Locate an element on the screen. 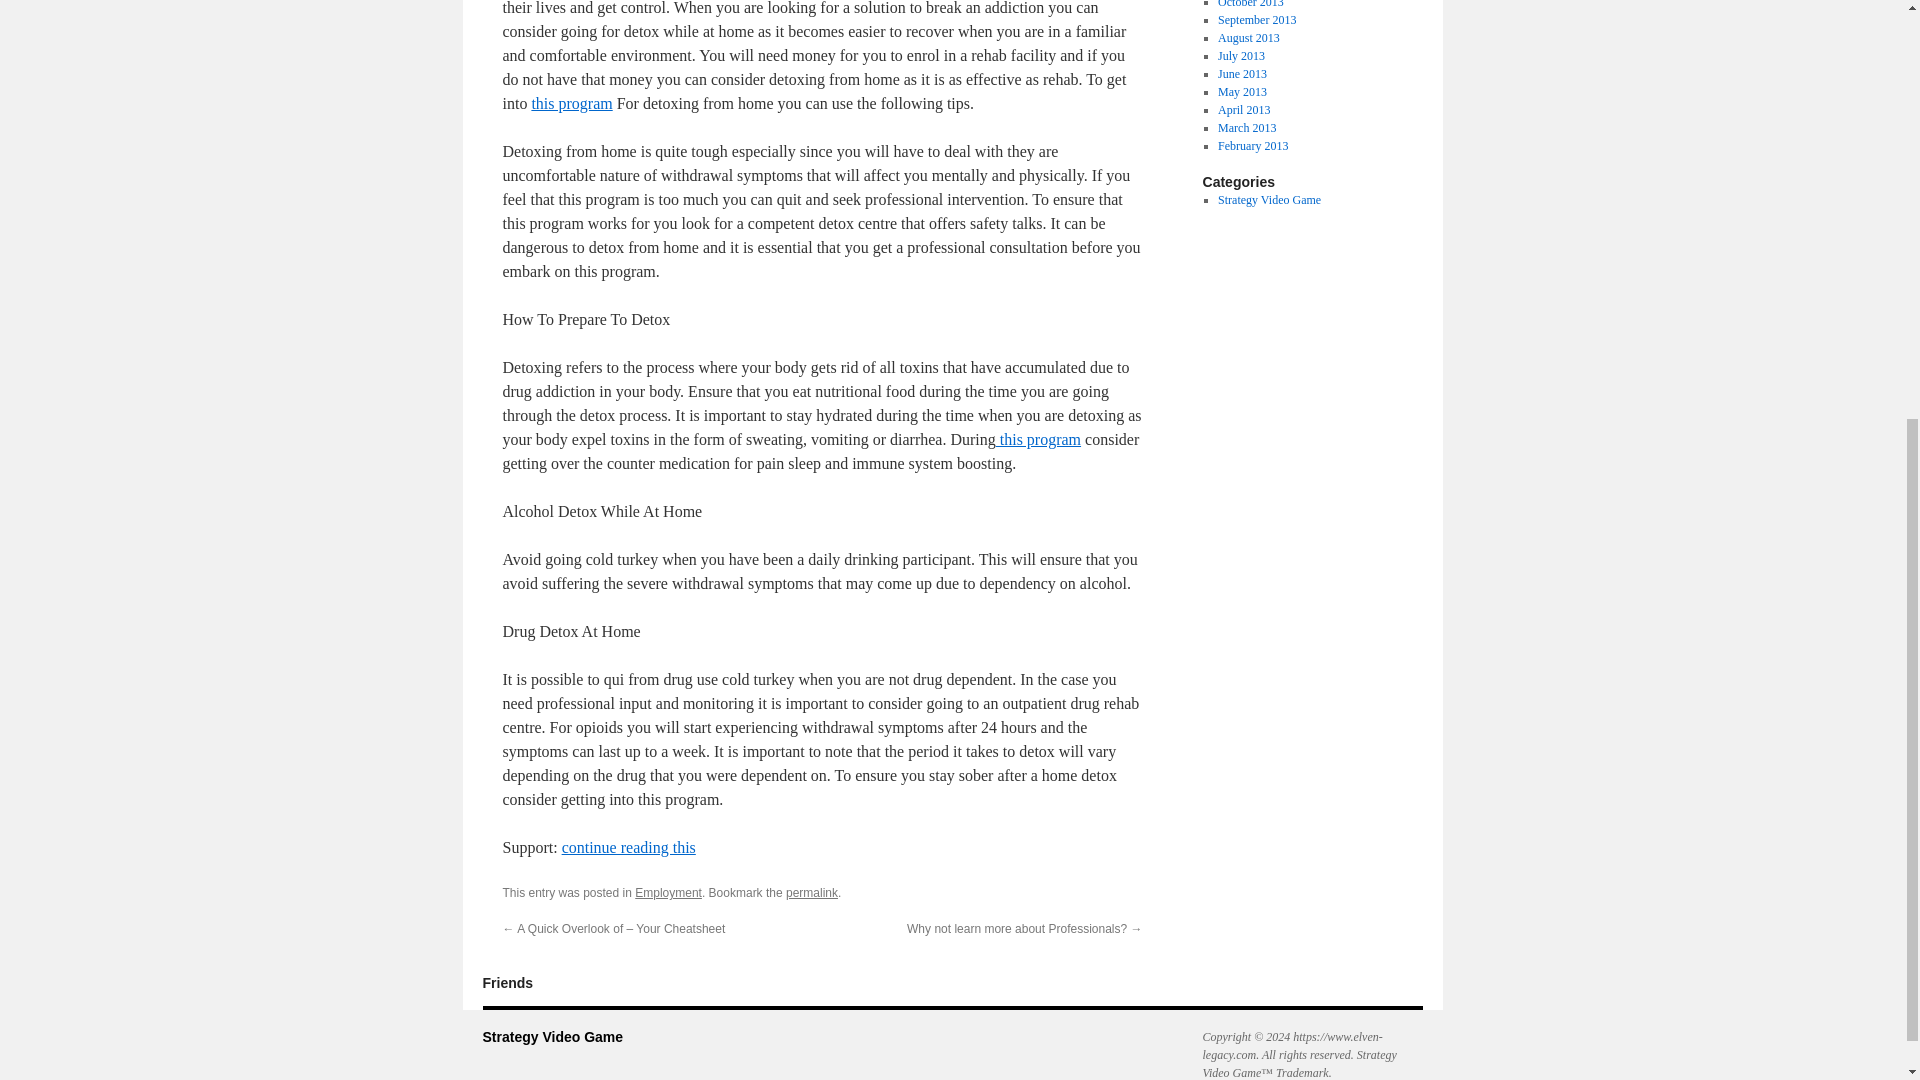 Image resolution: width=1920 pixels, height=1080 pixels. View all posts filed under Strategy Video Game is located at coordinates (1268, 200).